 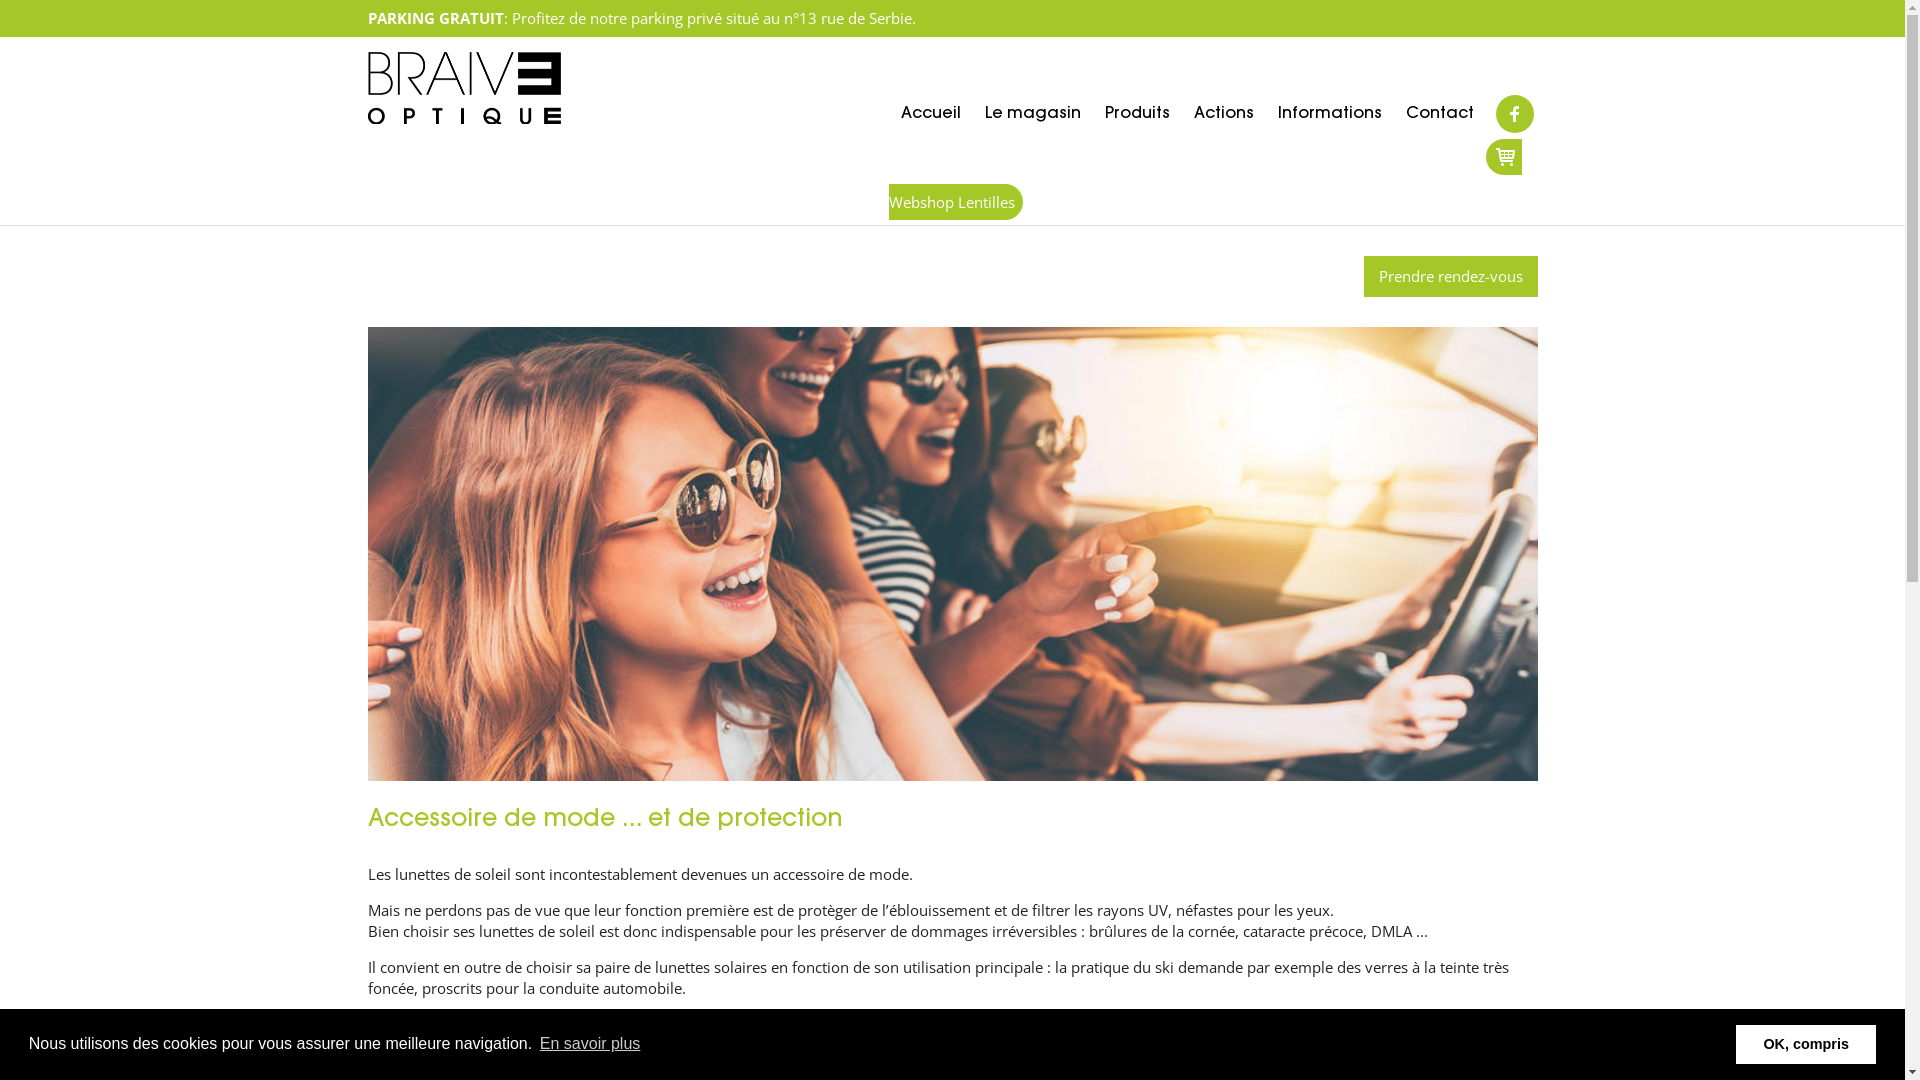 I want to click on Prendre rendez-vous, so click(x=1451, y=276).